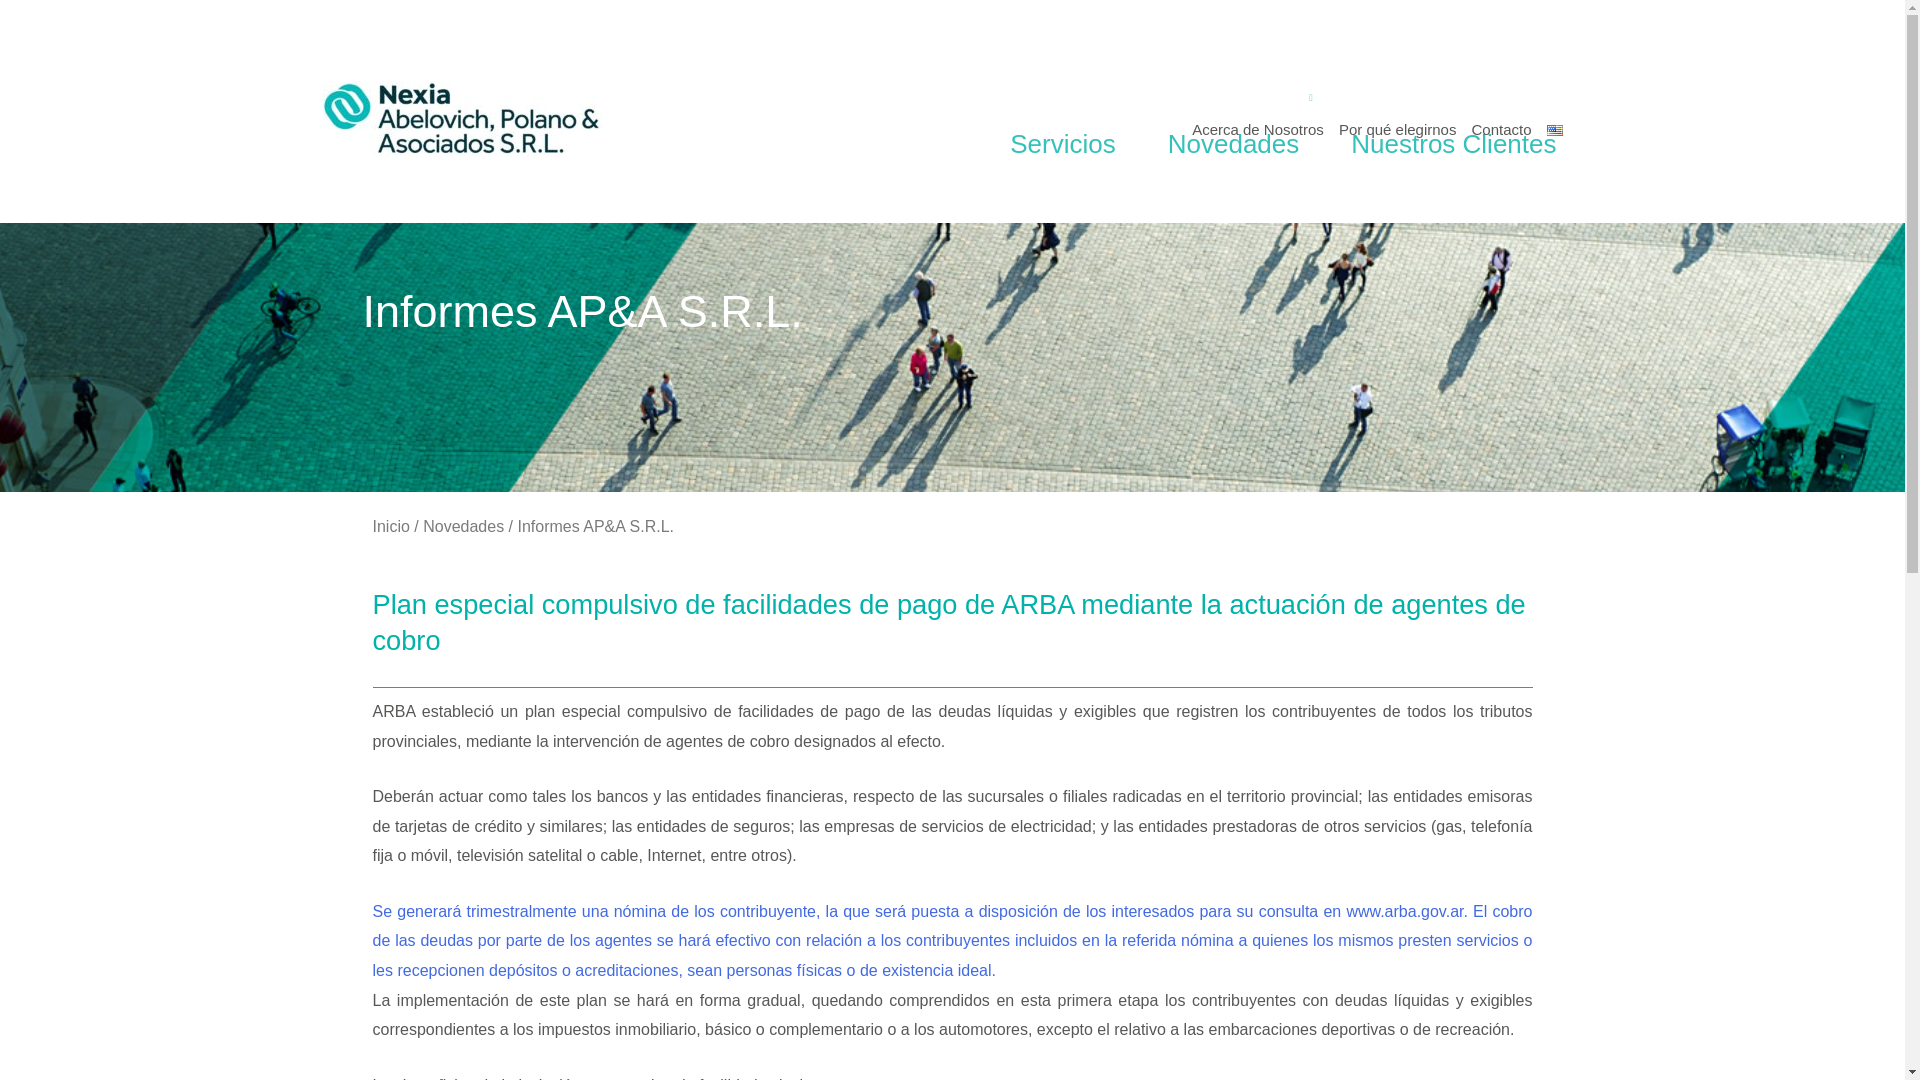 The image size is (1920, 1080). I want to click on Servicios, so click(1062, 143).